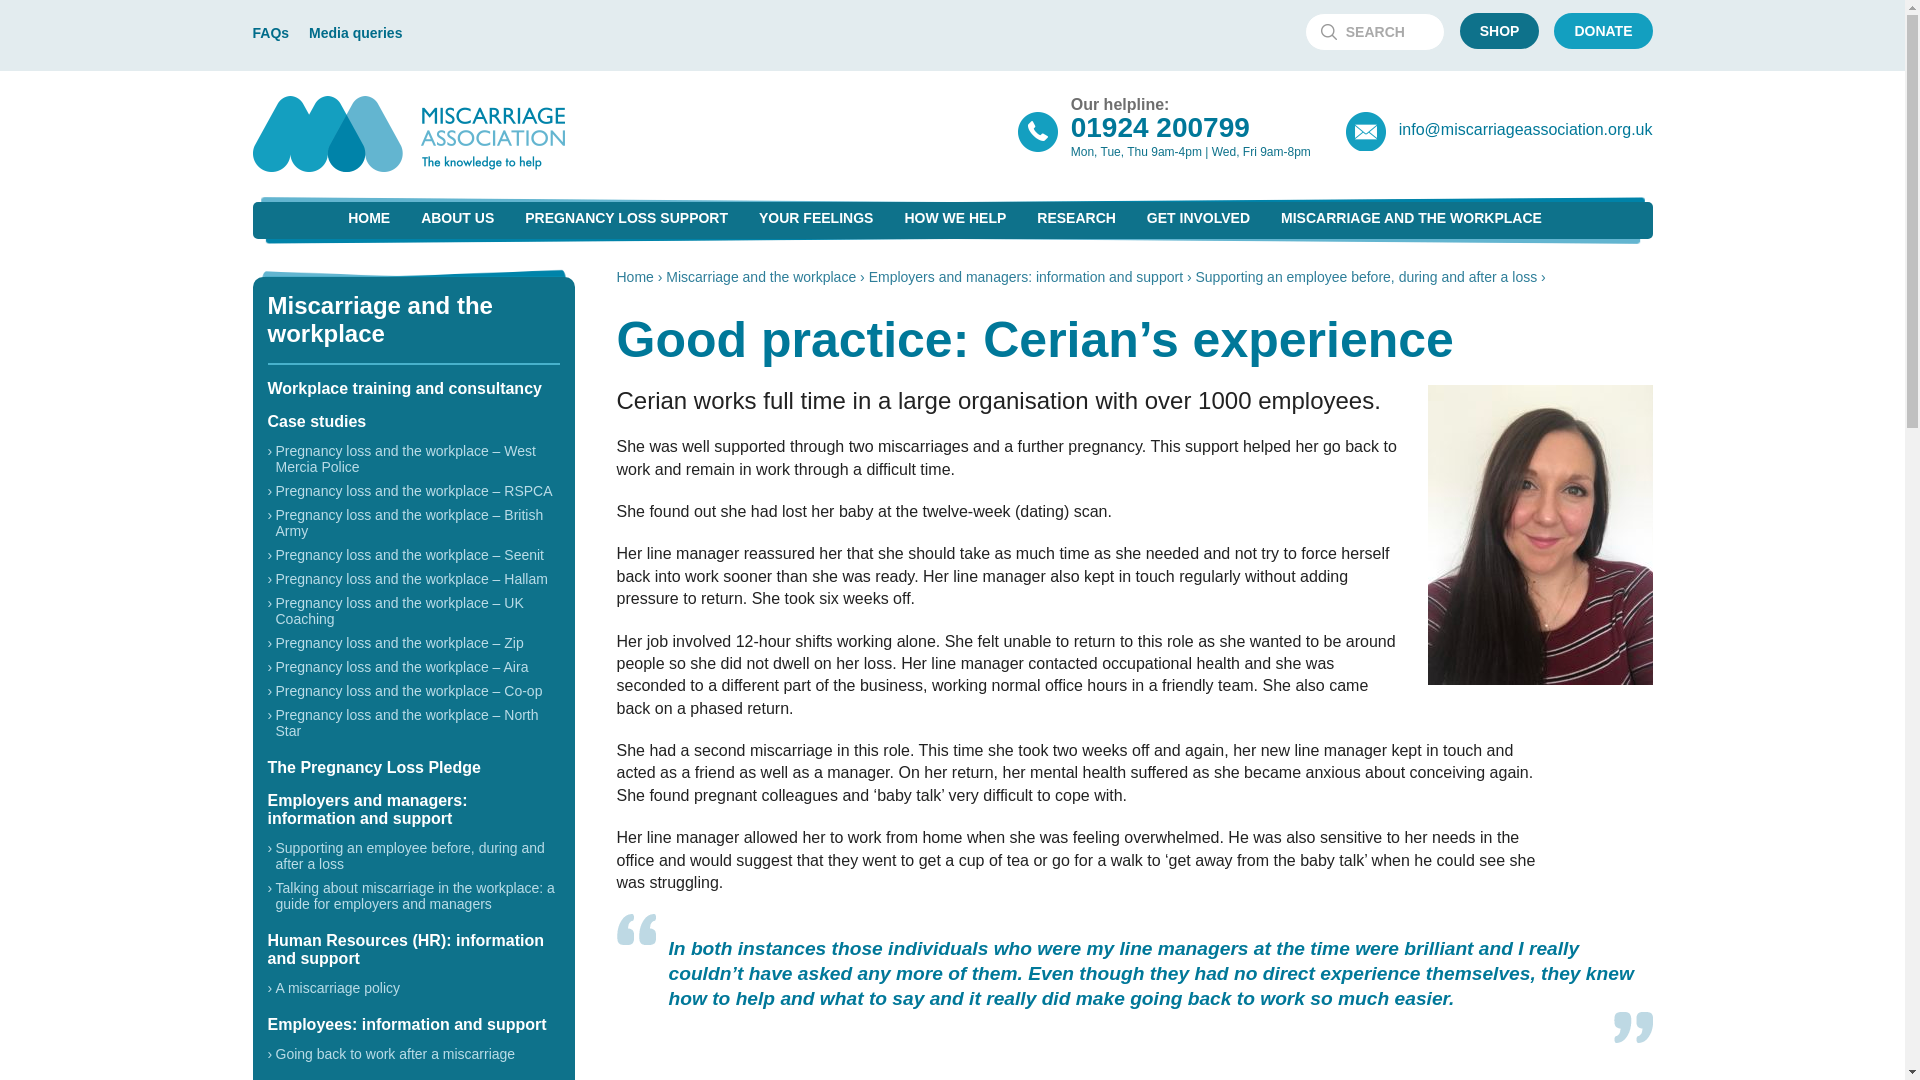 The width and height of the screenshot is (1920, 1080). I want to click on HOW WE HELP, so click(954, 218).